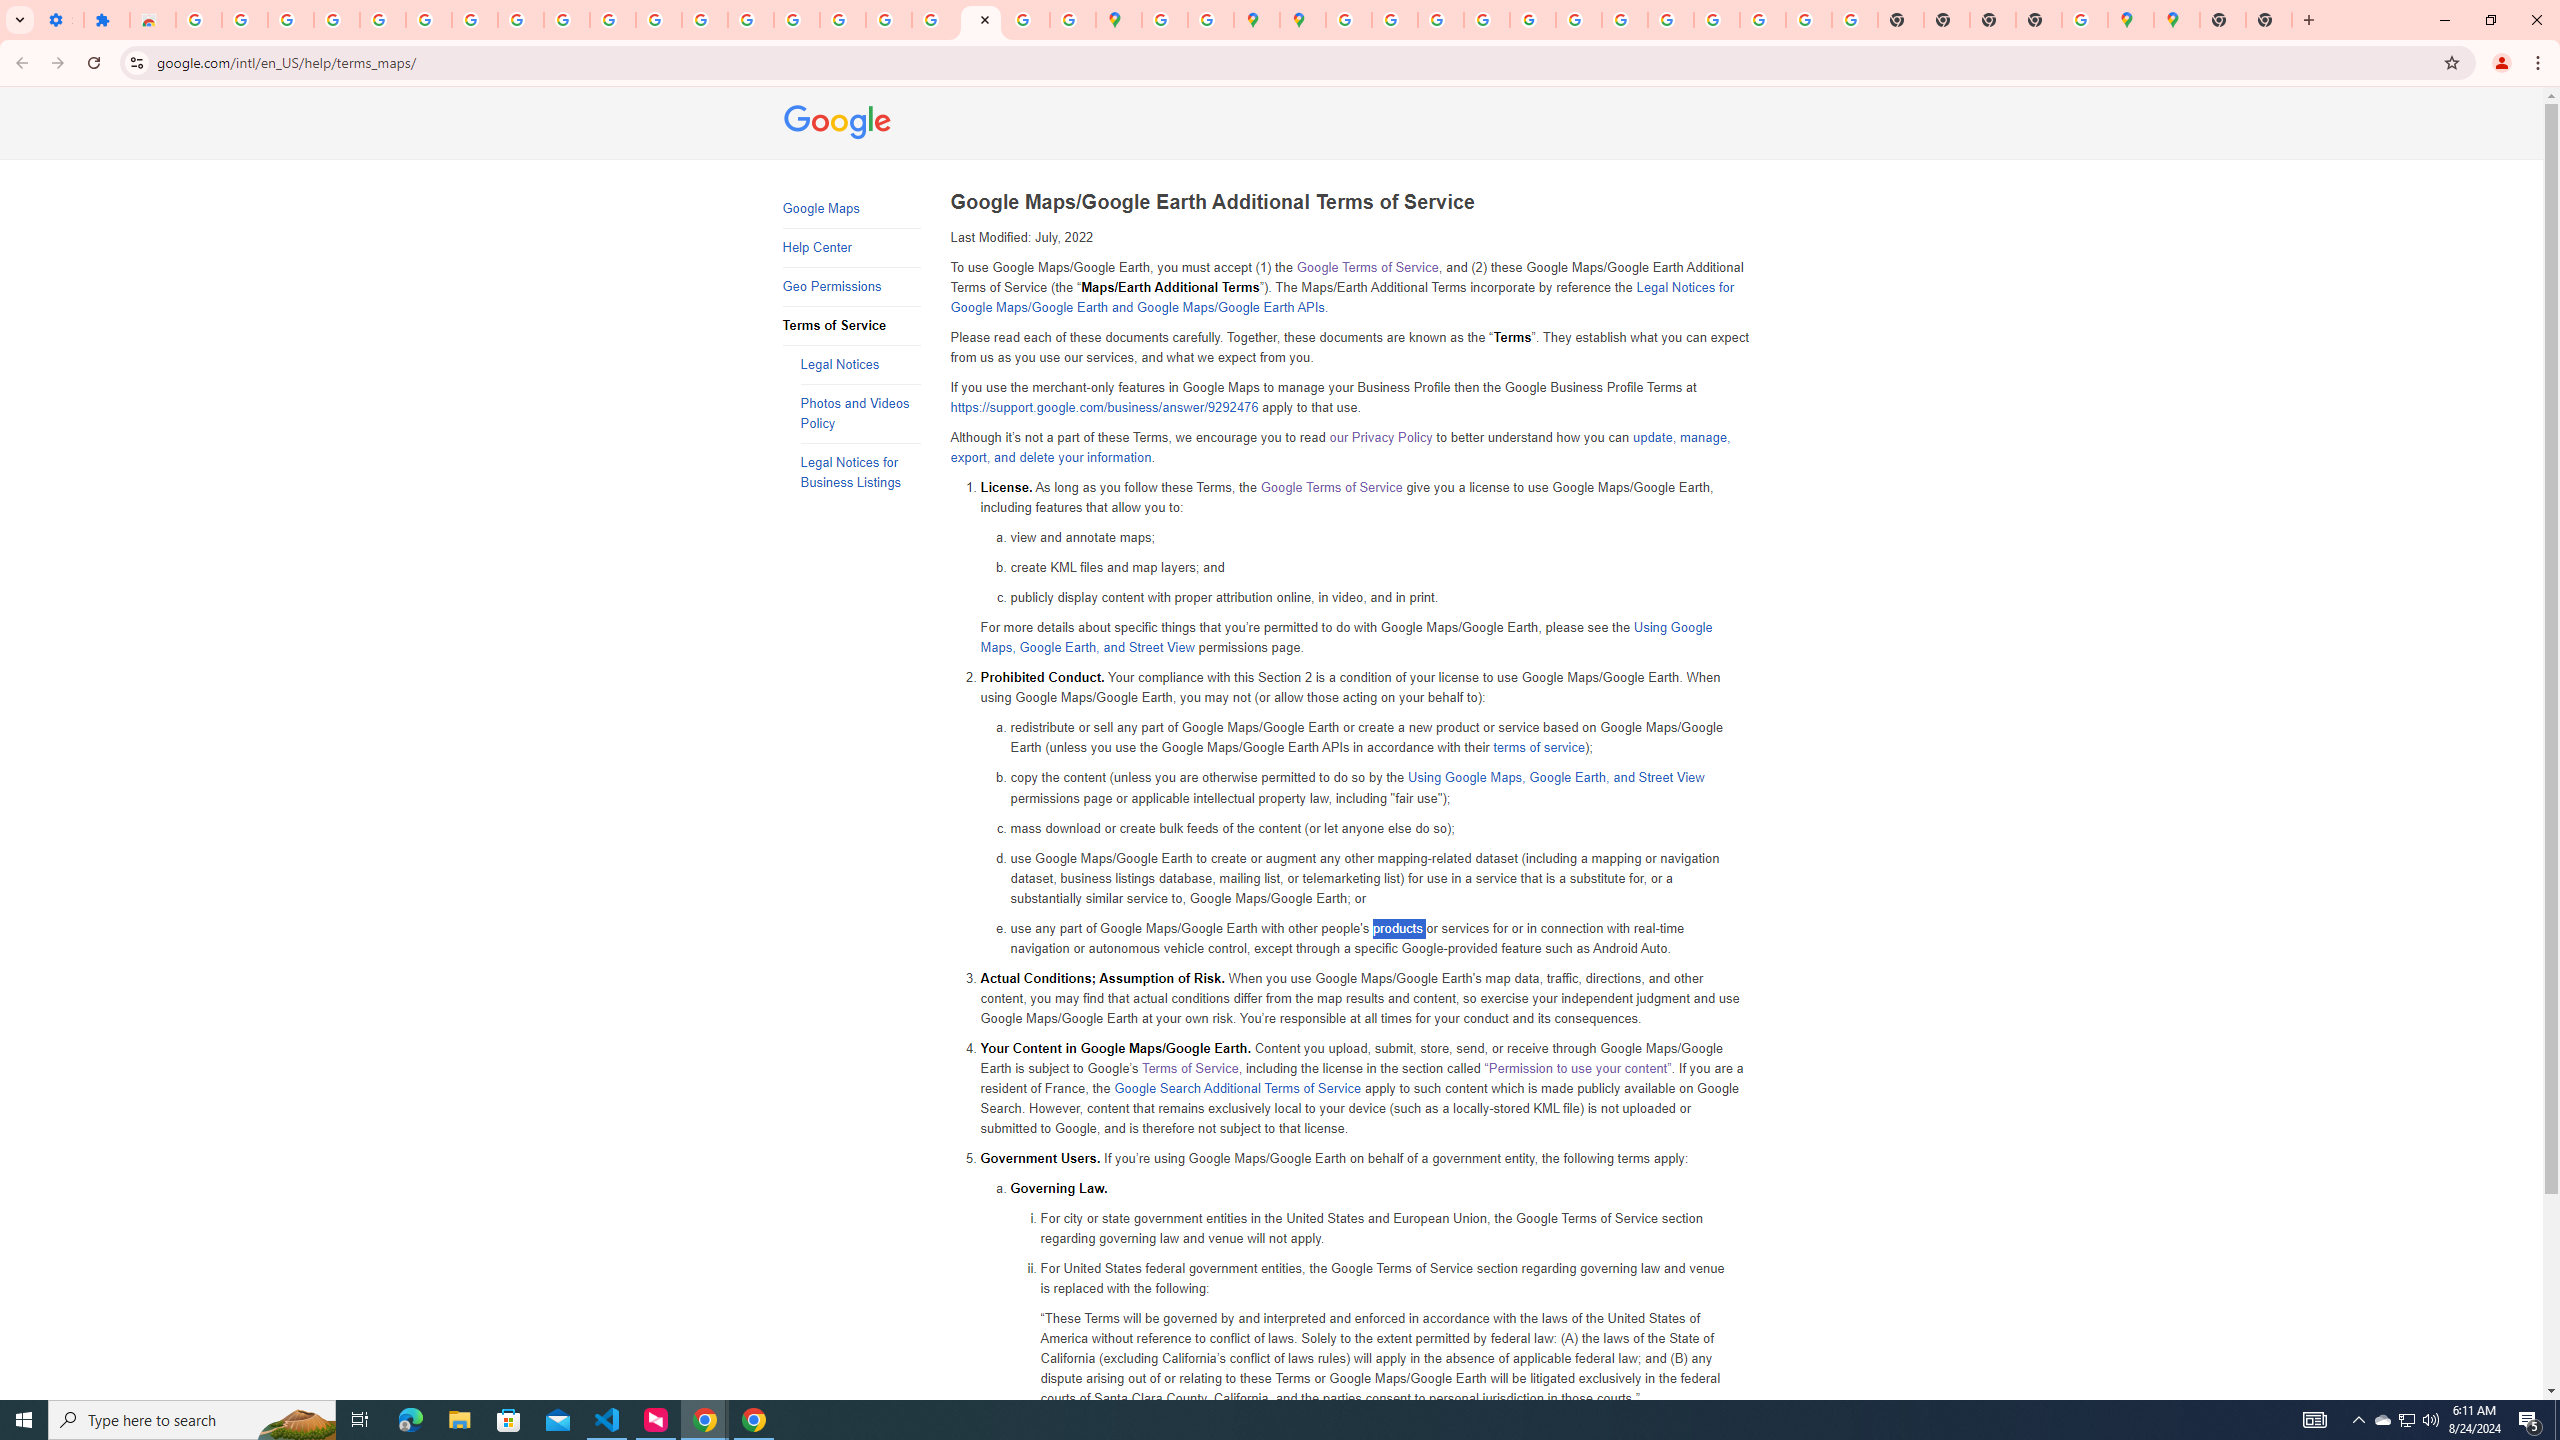 Image resolution: width=2560 pixels, height=1440 pixels. Describe the element at coordinates (1104, 408) in the screenshot. I see `https://support.google.com/business/answer/9292476` at that location.